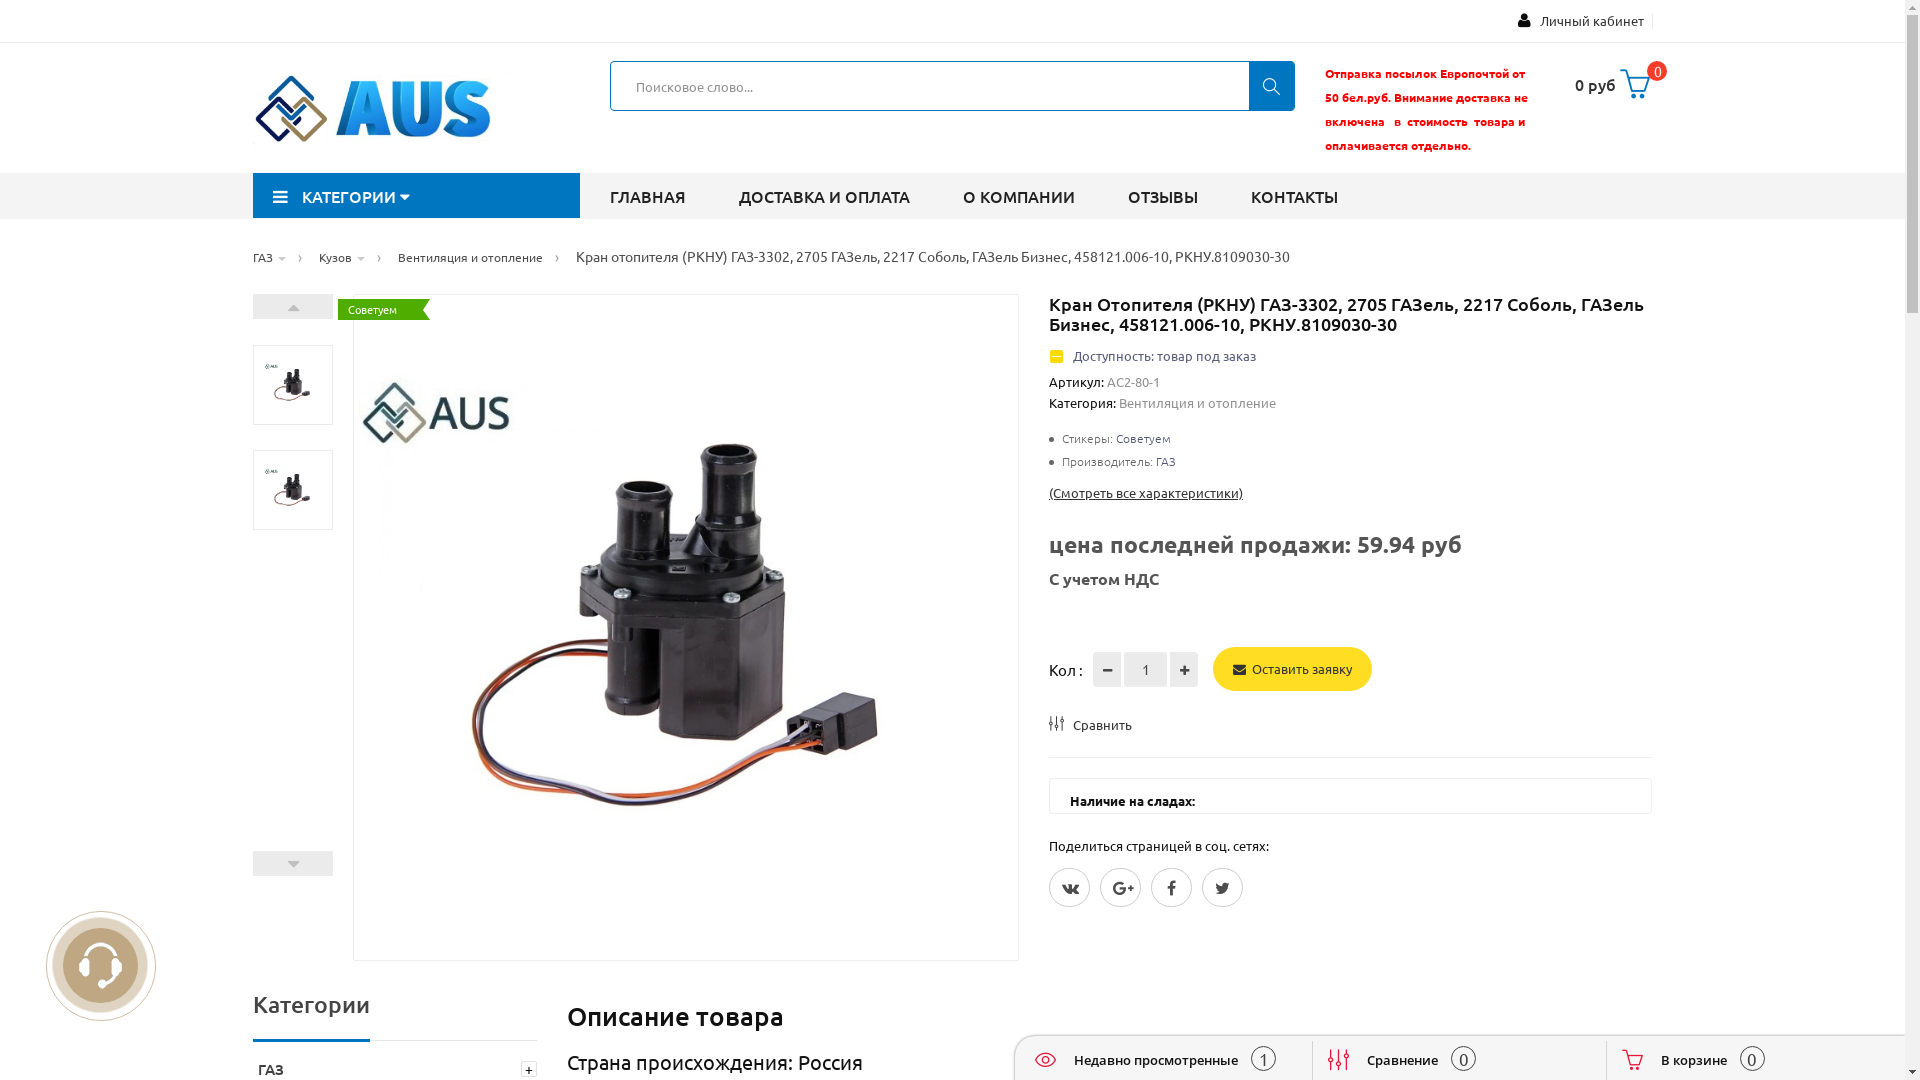 Image resolution: width=1920 pixels, height=1080 pixels. Describe the element at coordinates (292, 306) in the screenshot. I see `Next` at that location.